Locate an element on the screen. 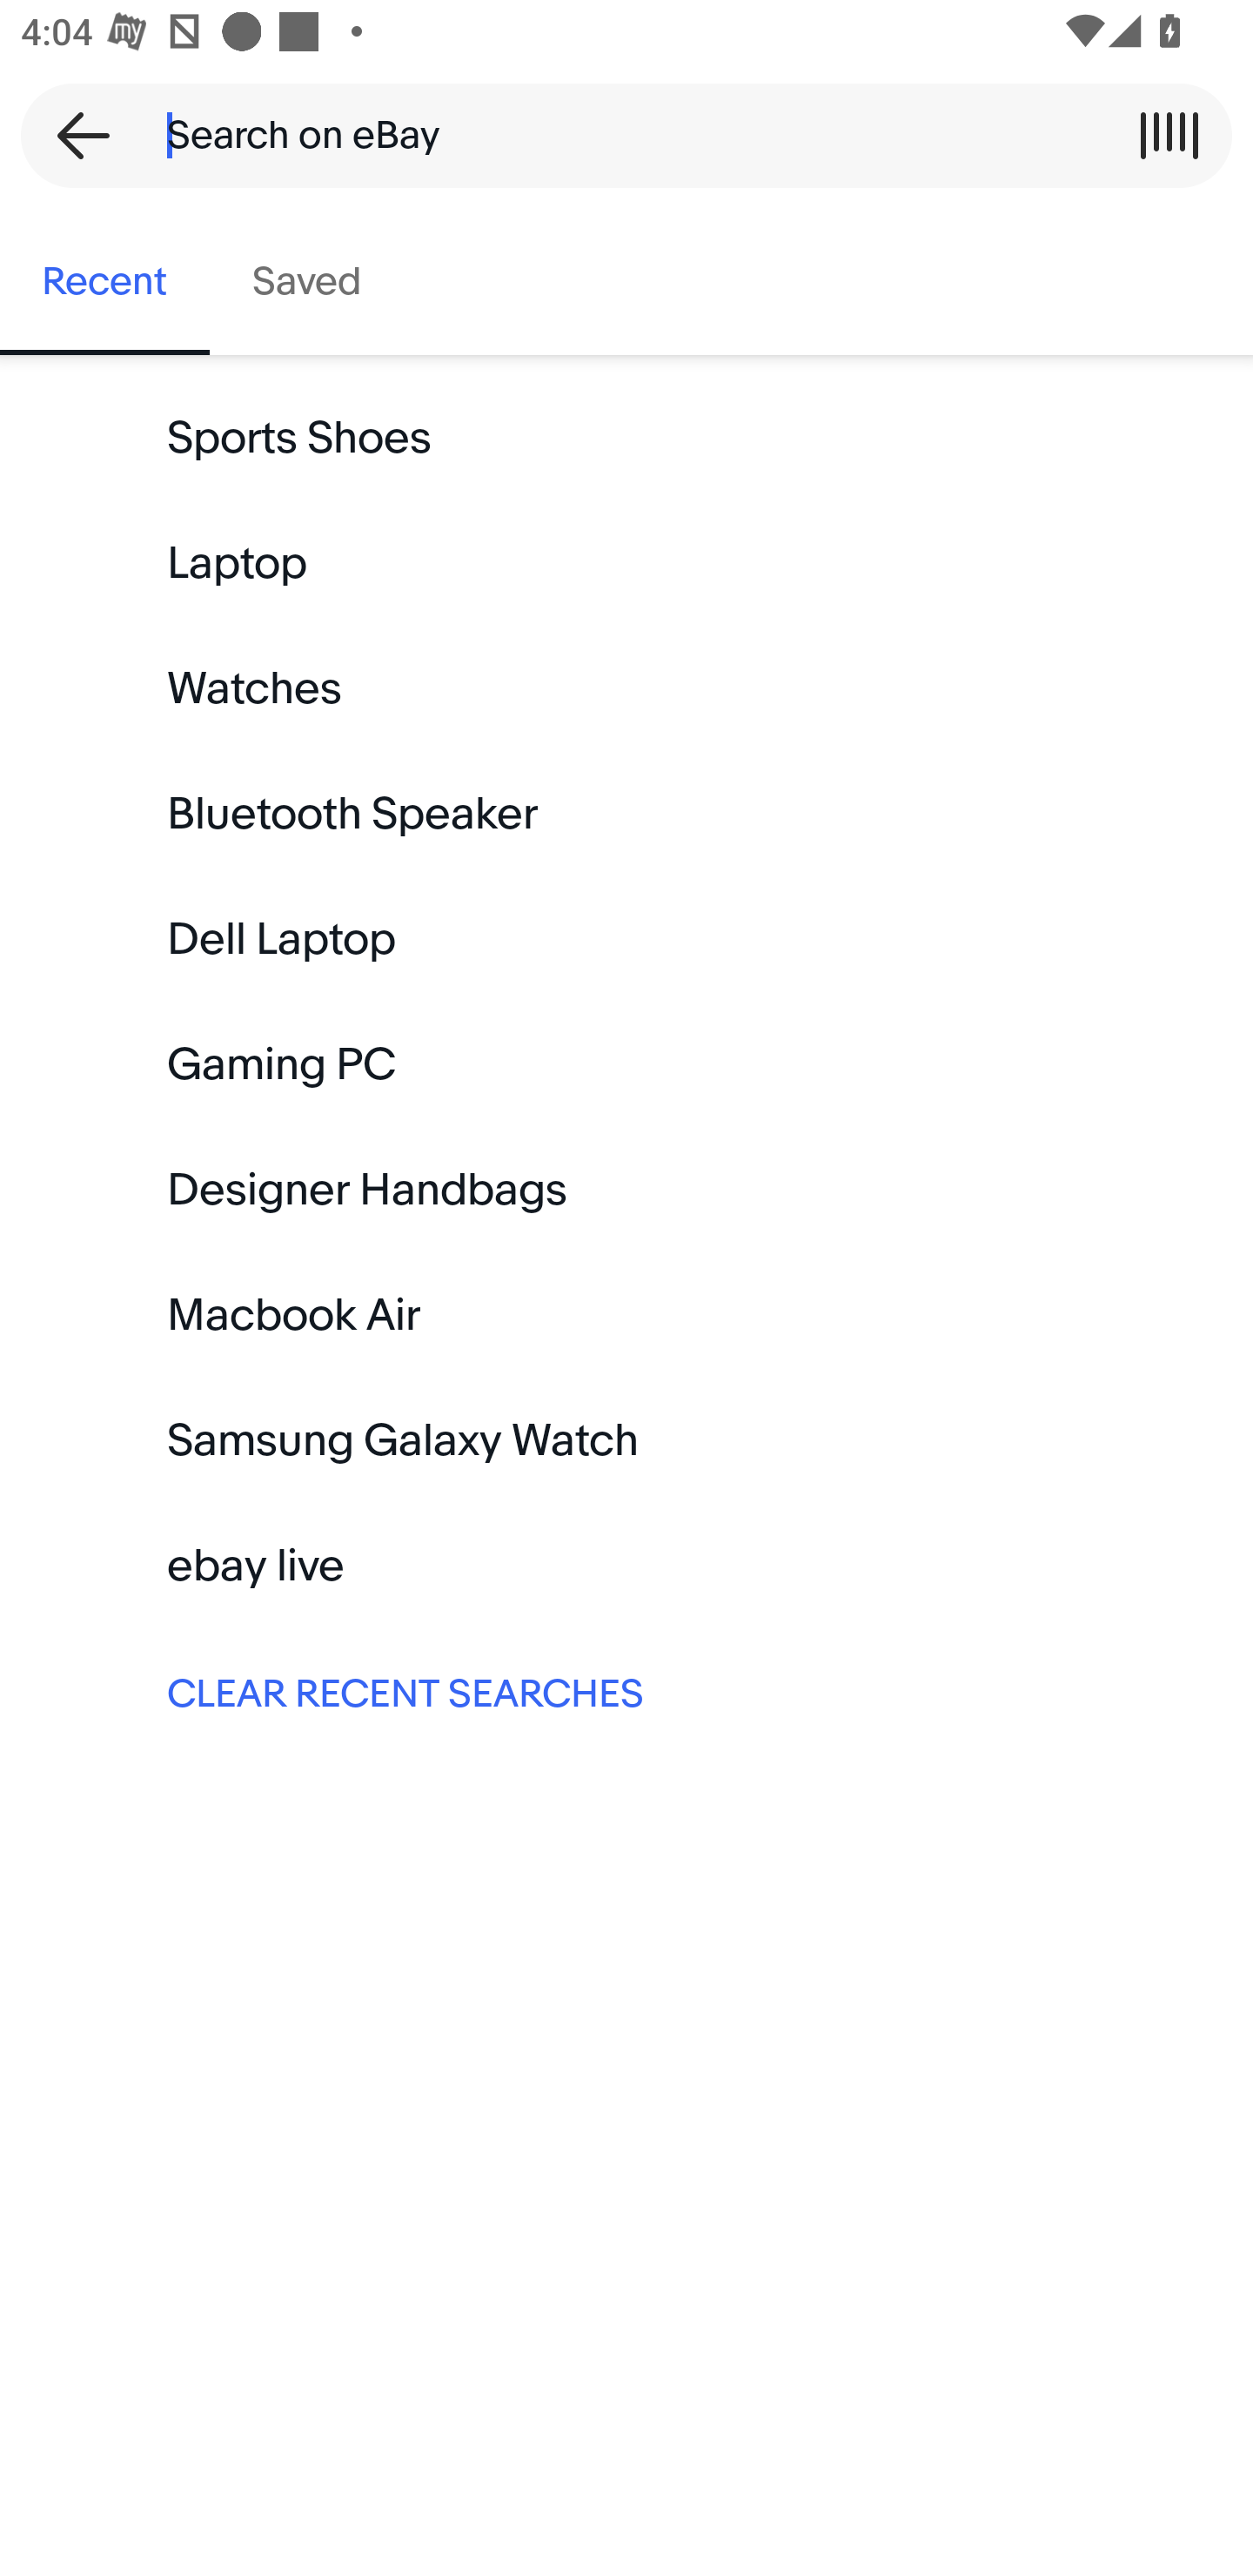  Sports Shoes Keyword search Sports Shoes: is located at coordinates (626, 439).